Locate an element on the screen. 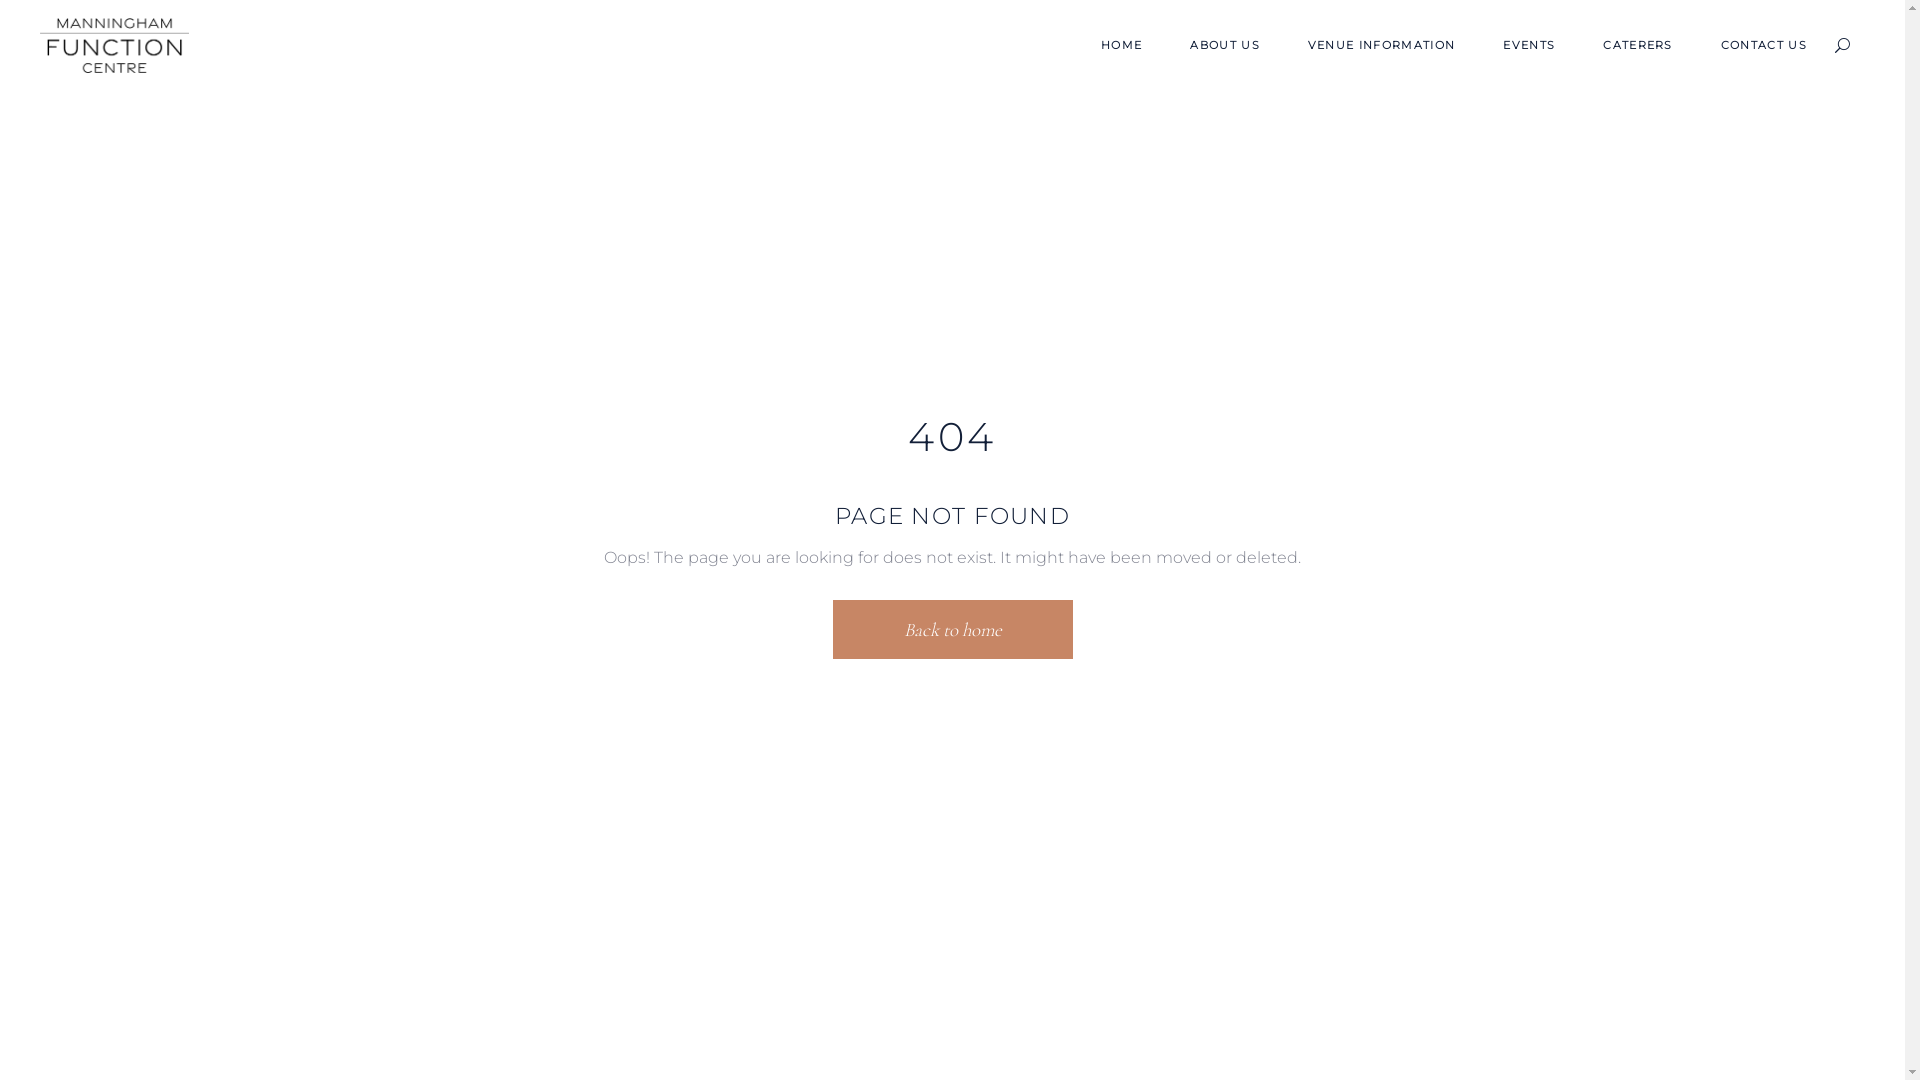 The image size is (1920, 1080). VENUE INFORMATION is located at coordinates (1382, 46).